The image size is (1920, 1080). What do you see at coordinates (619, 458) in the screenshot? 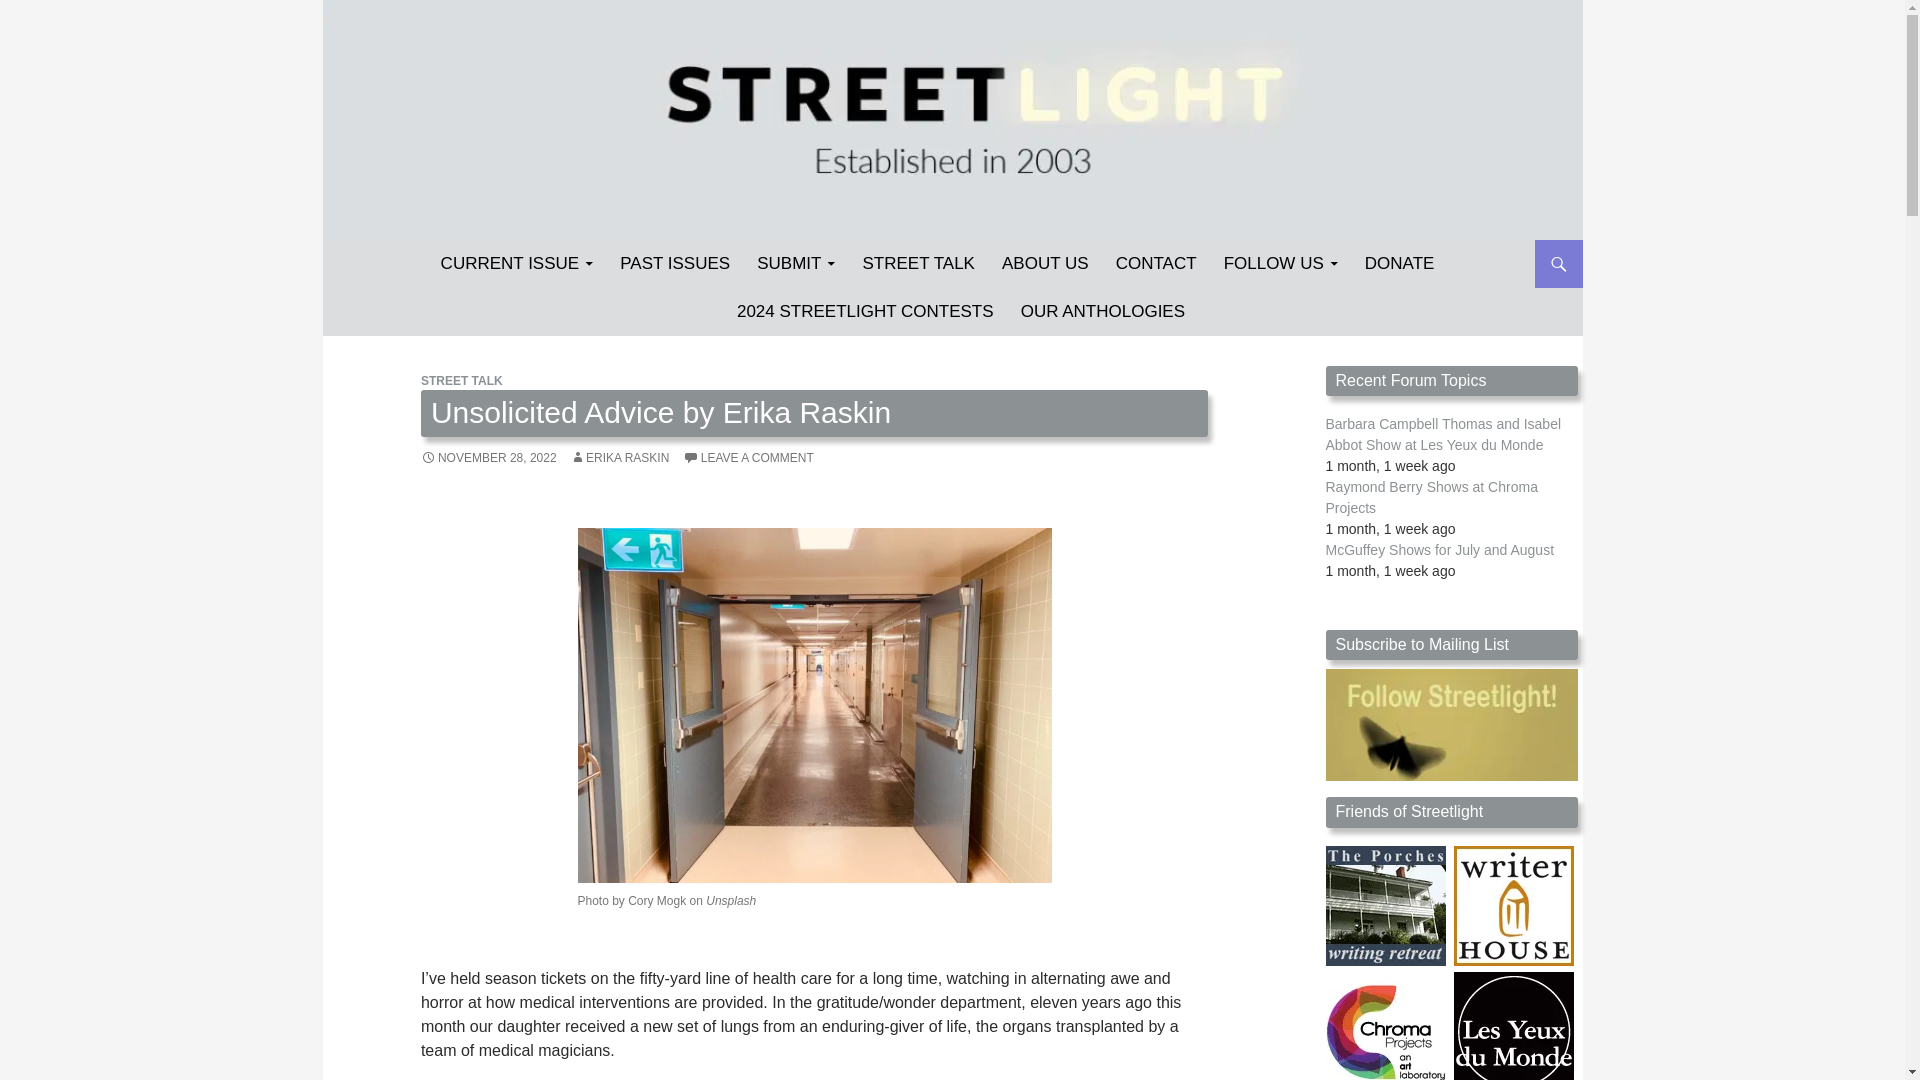
I see `ERIKA RASKIN` at bounding box center [619, 458].